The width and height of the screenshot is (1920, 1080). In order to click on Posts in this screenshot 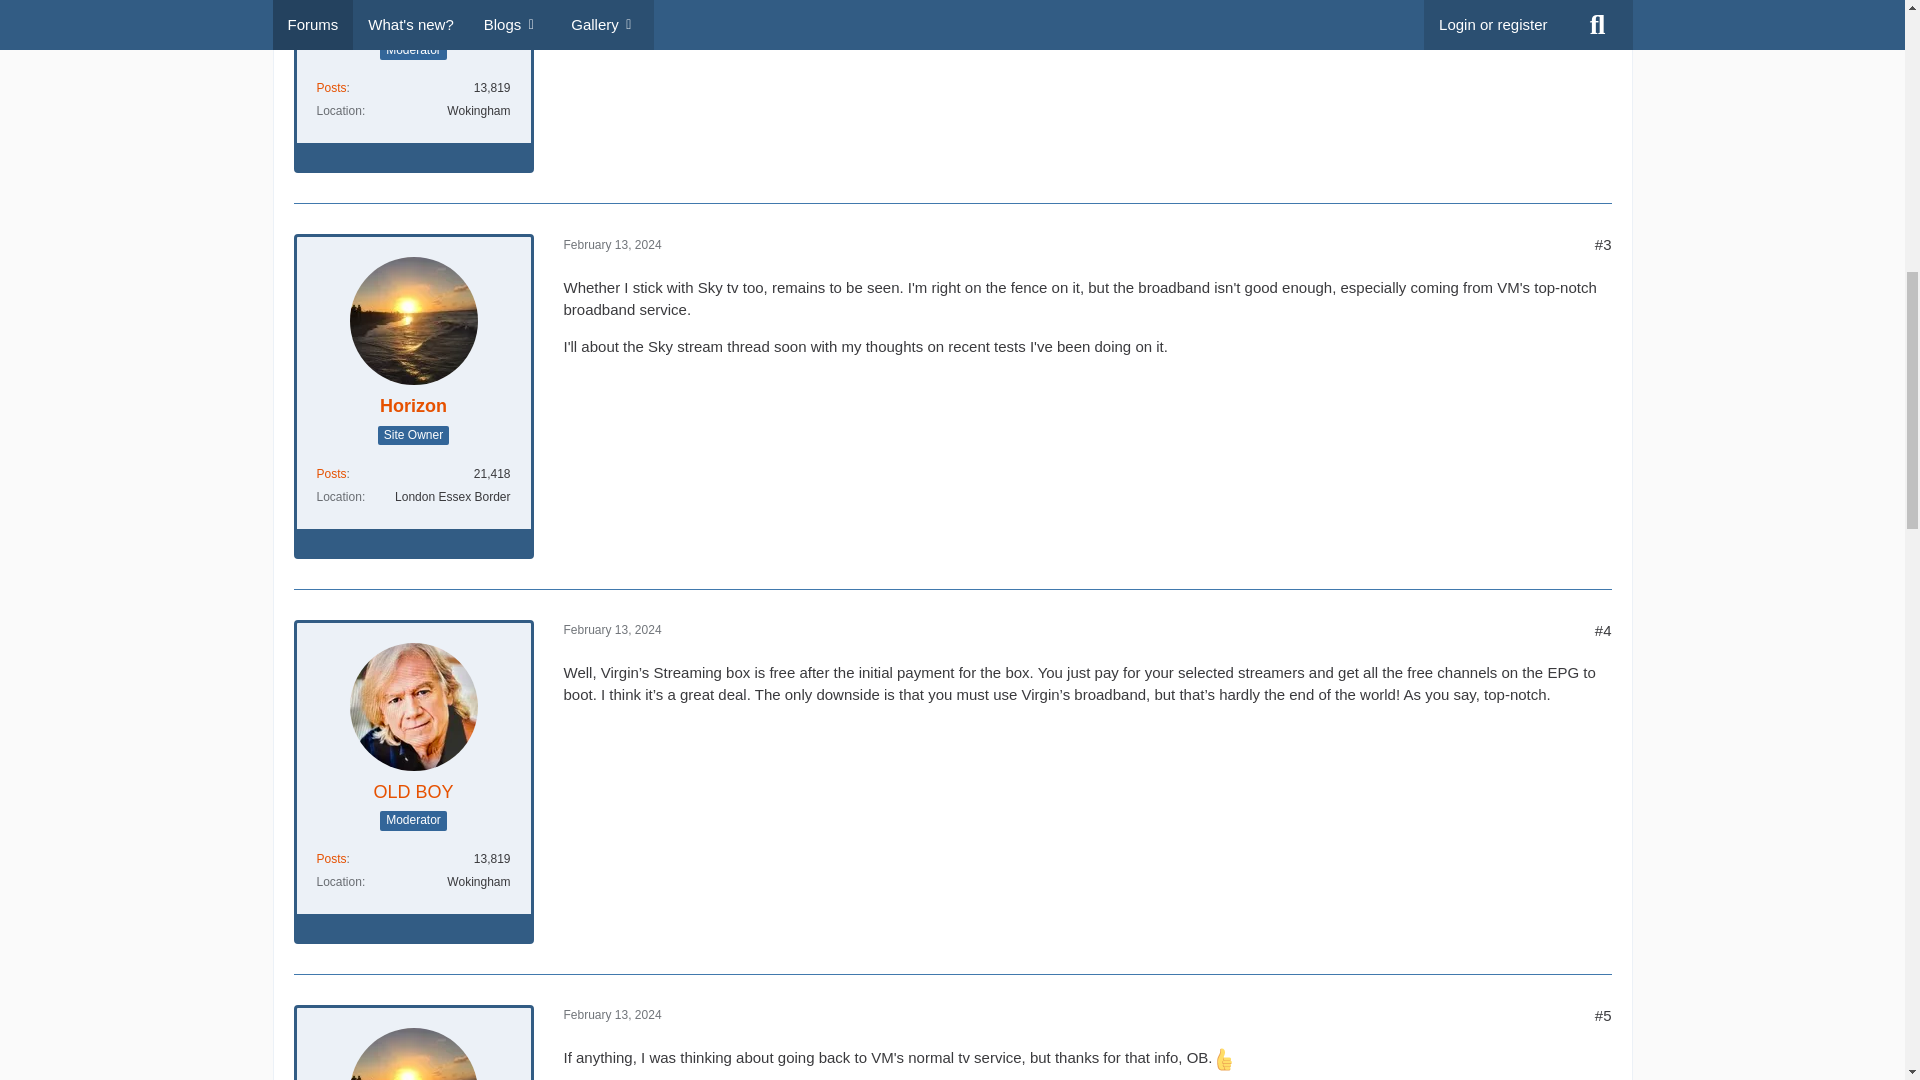, I will do `click(330, 88)`.